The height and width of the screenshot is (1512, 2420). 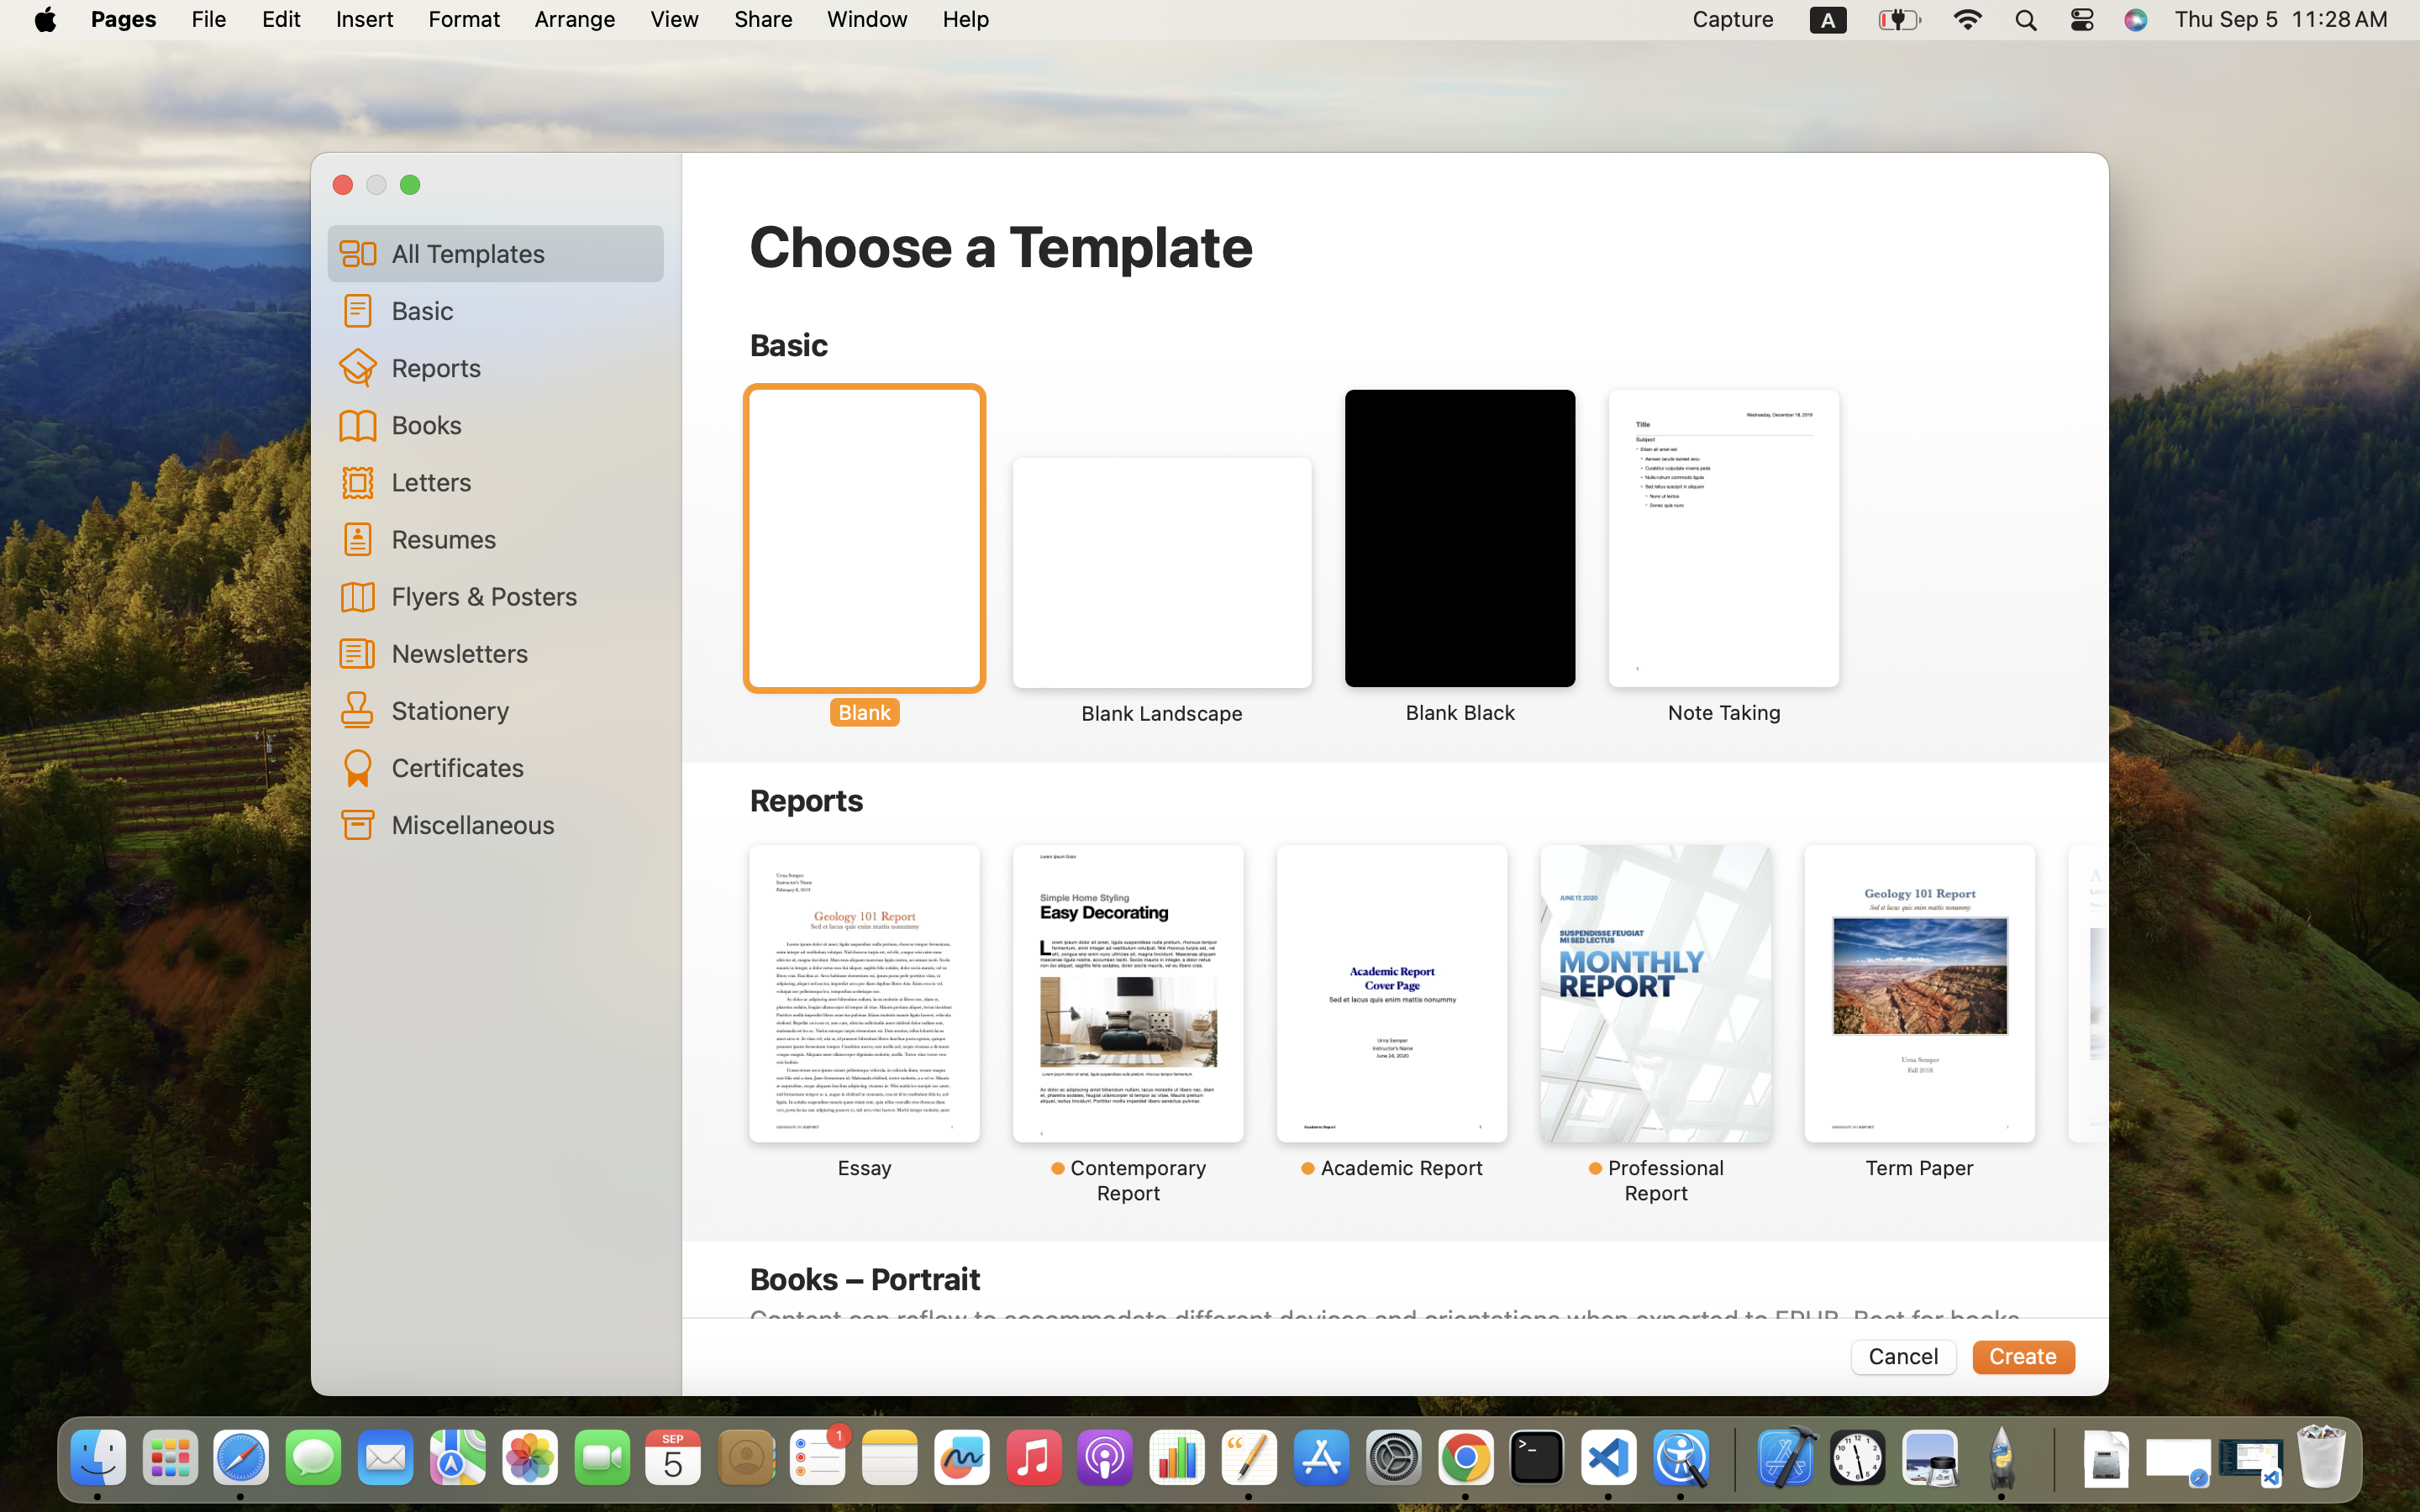 I want to click on Stationery, so click(x=521, y=710).